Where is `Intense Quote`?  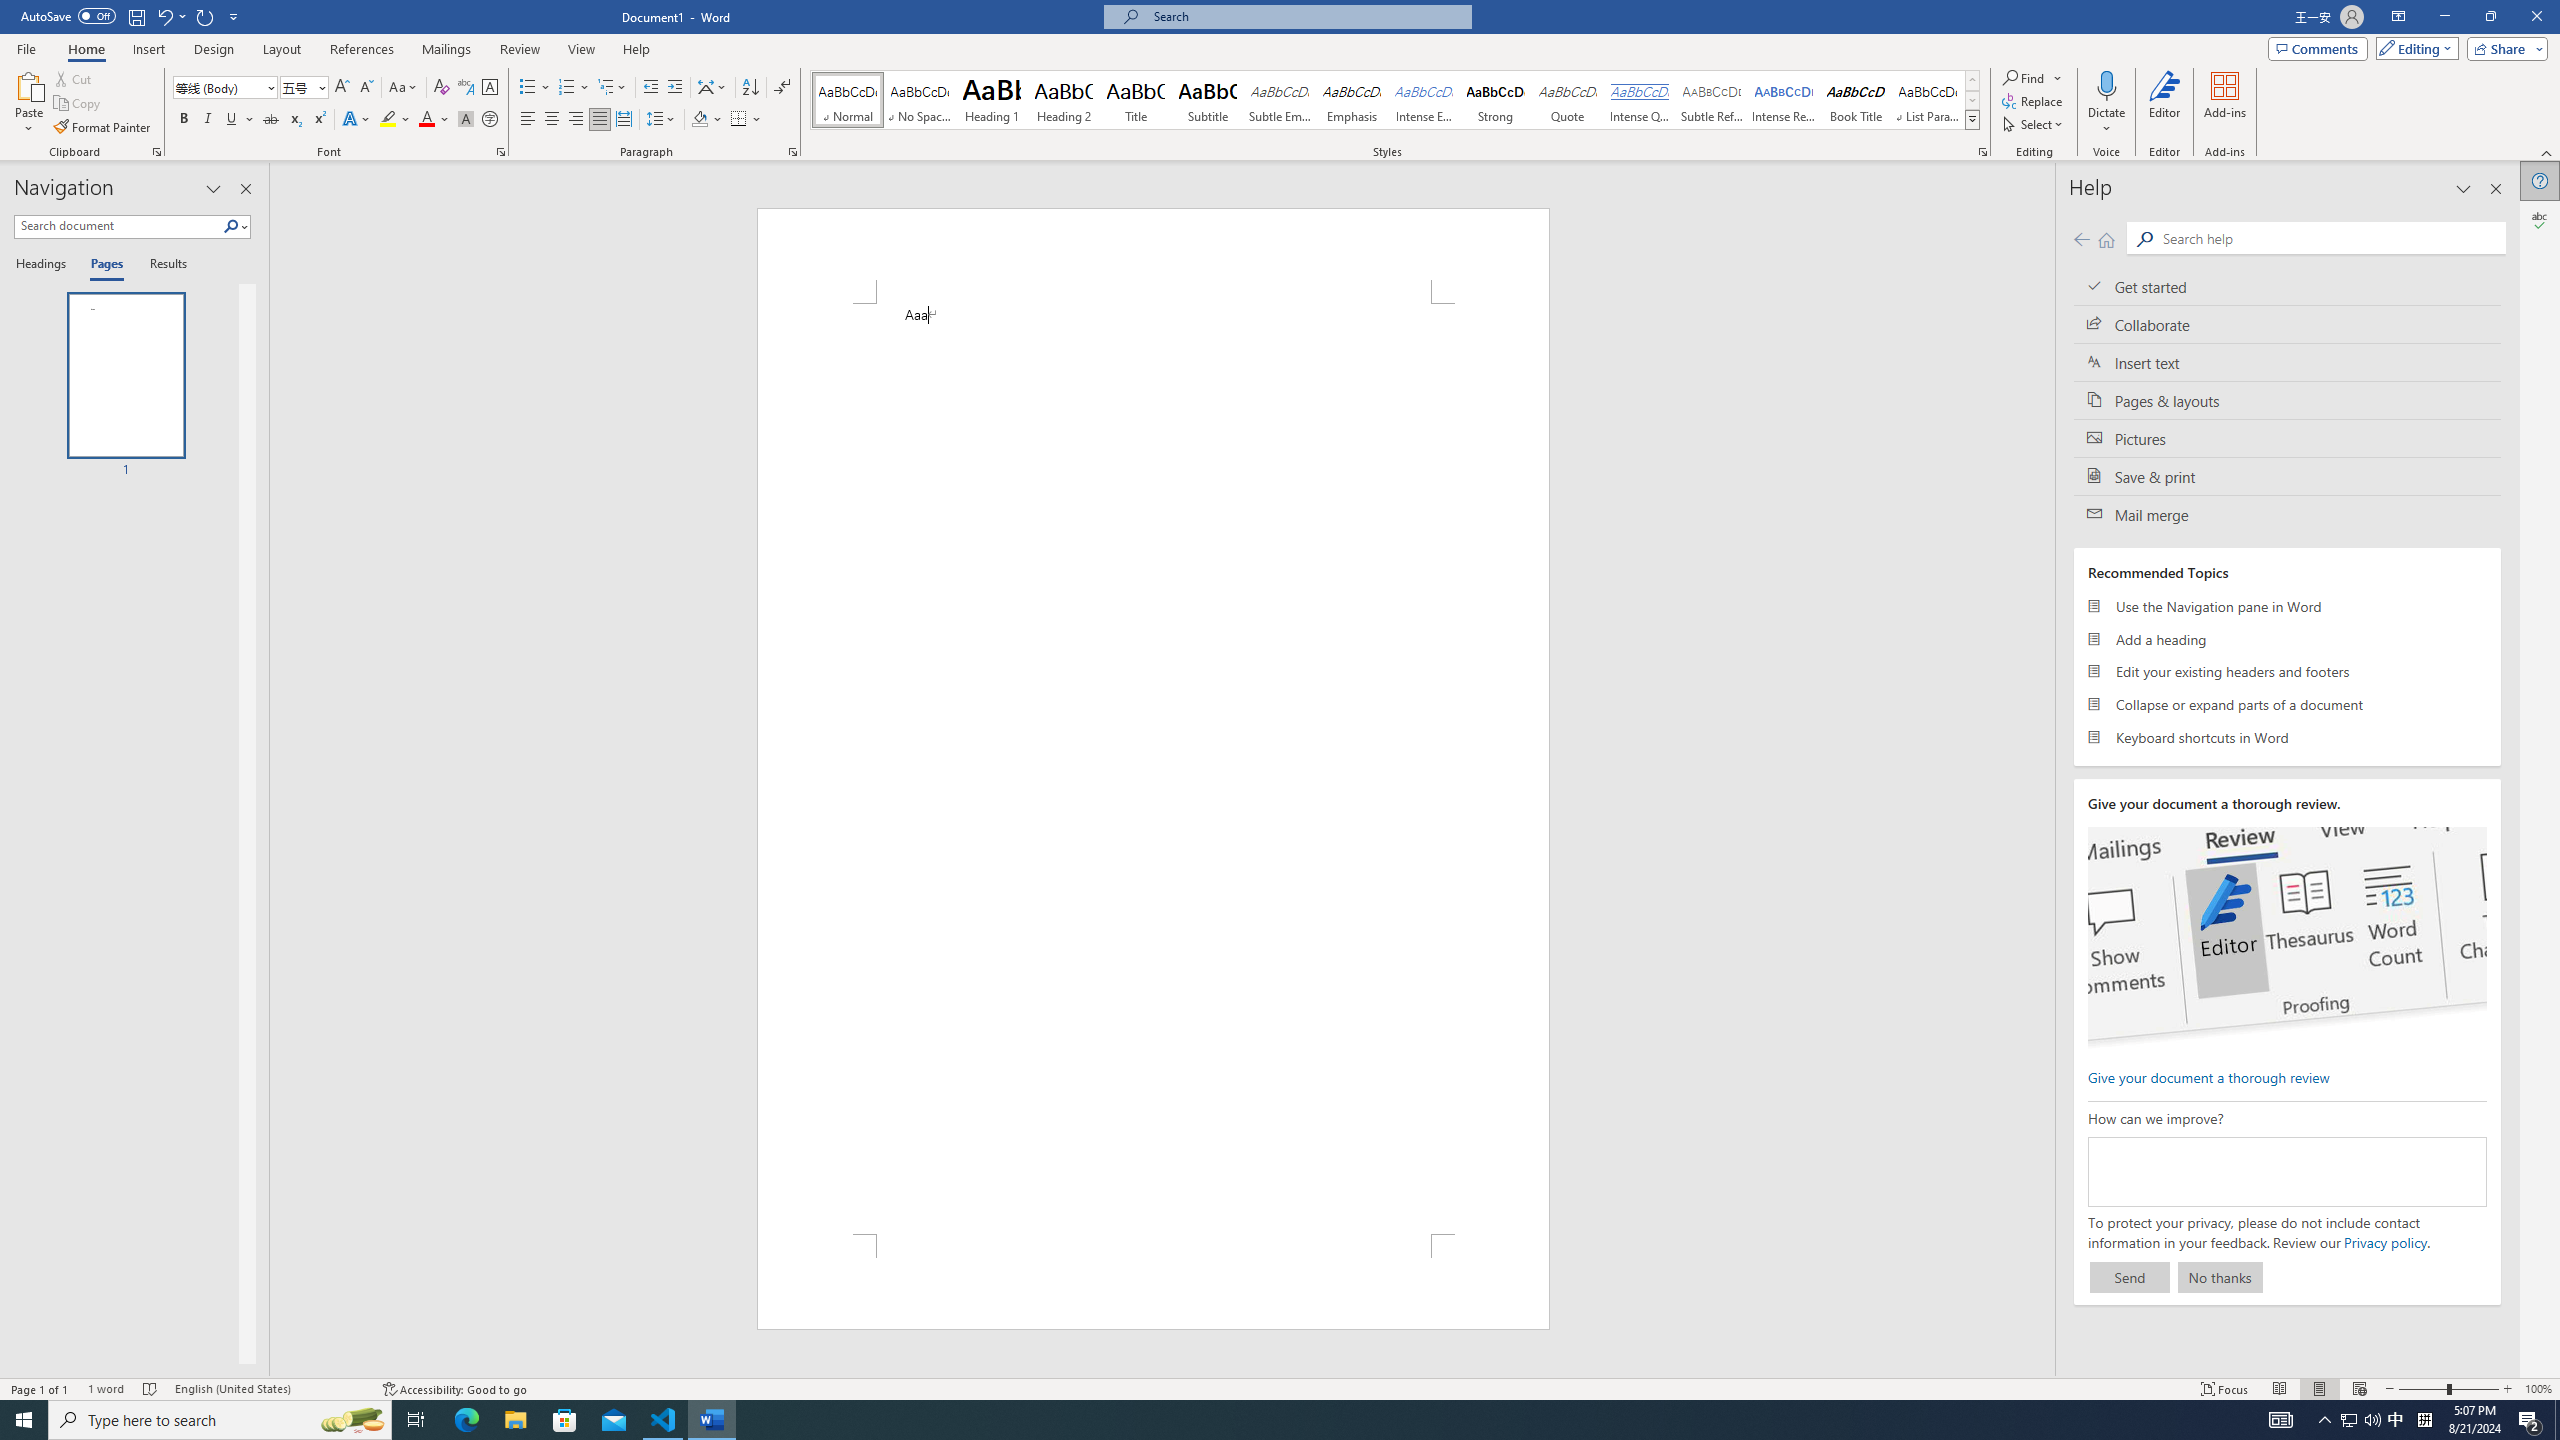
Intense Quote is located at coordinates (1640, 100).